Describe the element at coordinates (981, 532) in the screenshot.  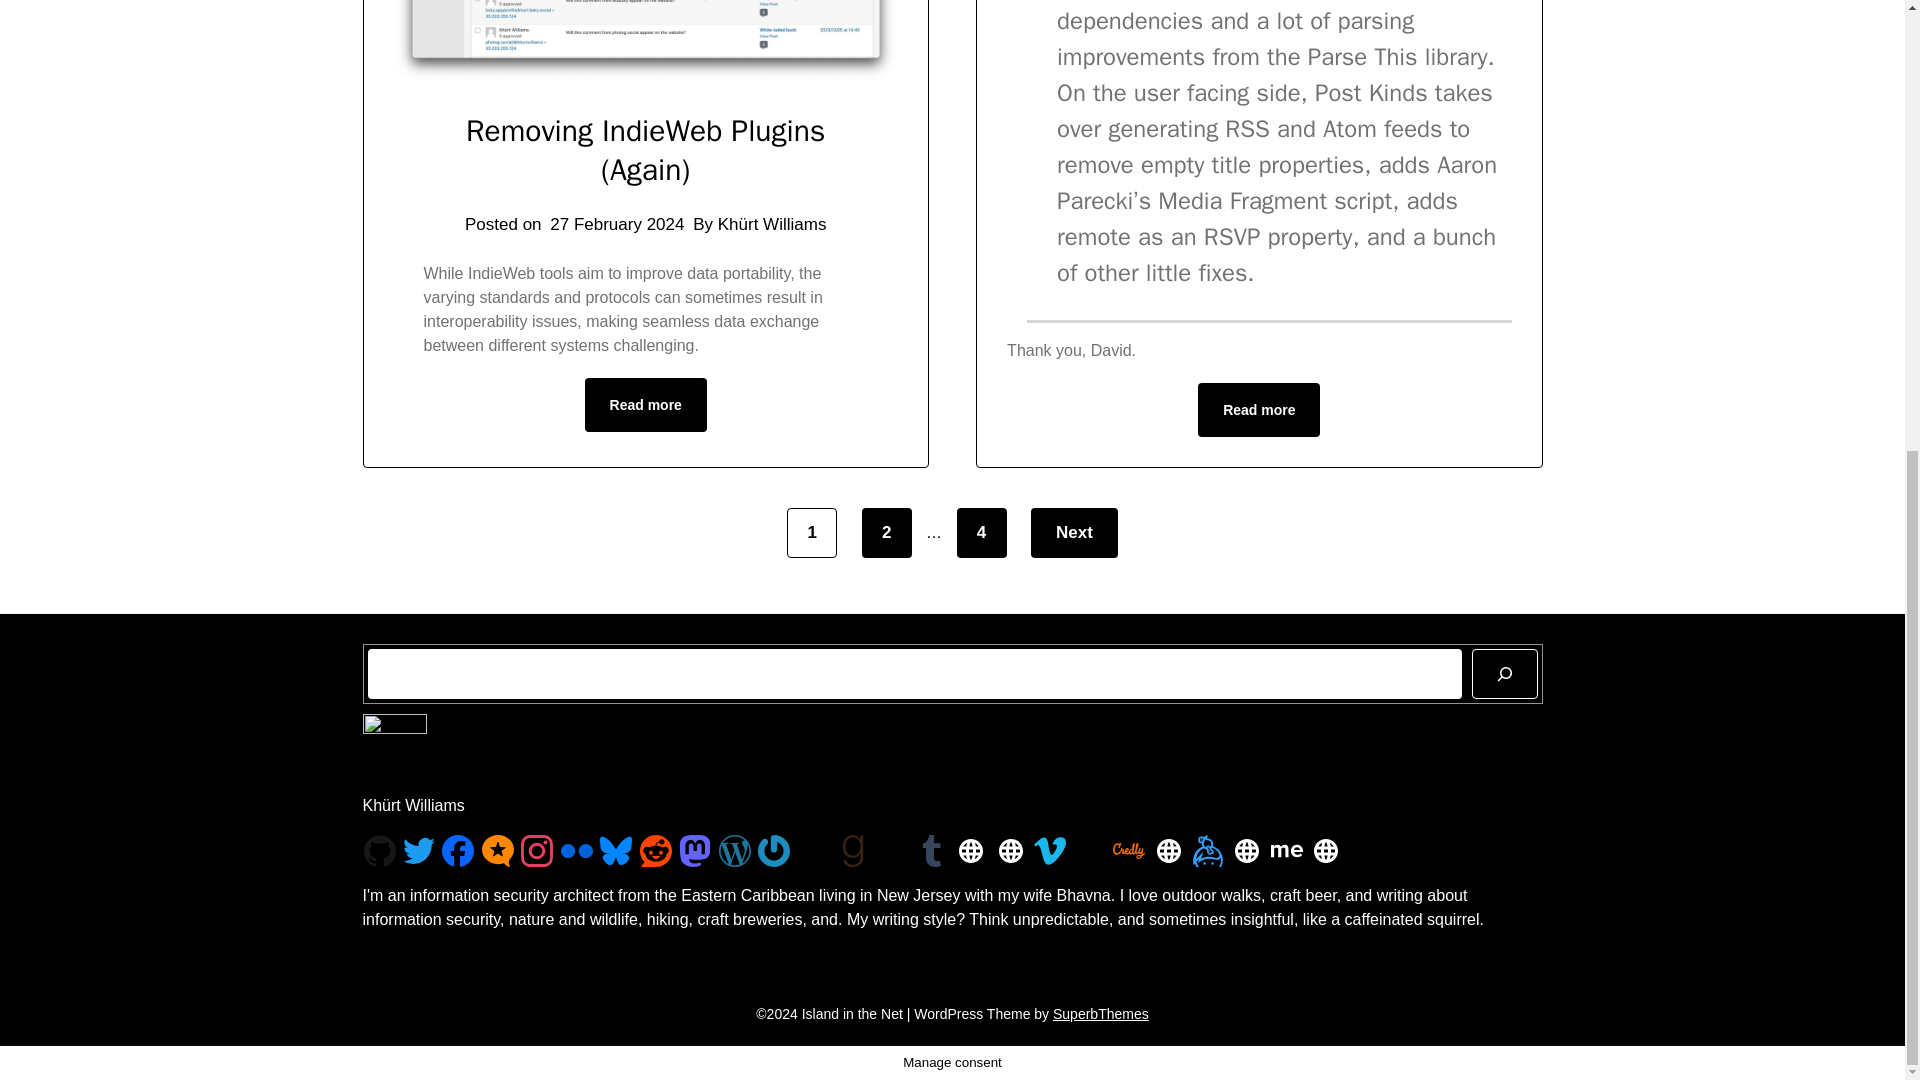
I see `4` at that location.